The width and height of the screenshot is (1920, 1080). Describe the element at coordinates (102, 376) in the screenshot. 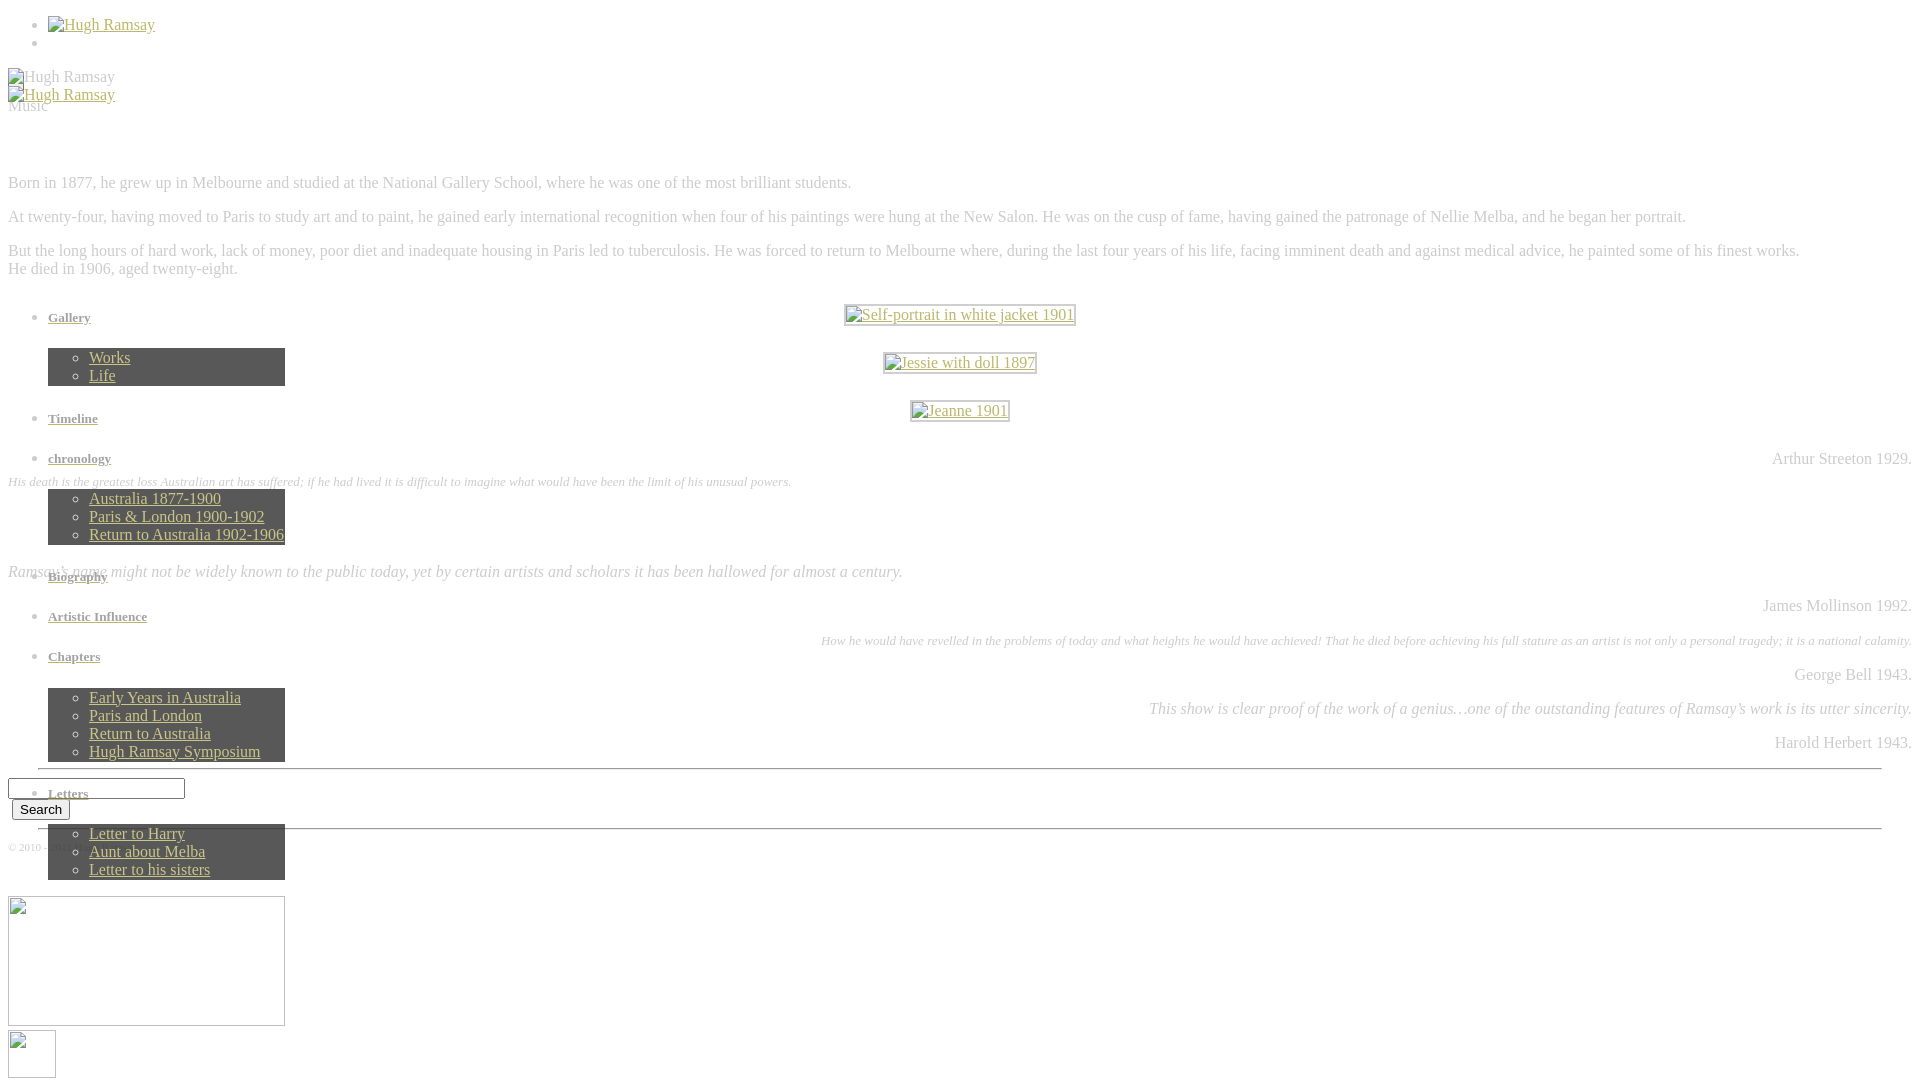

I see `Life` at that location.